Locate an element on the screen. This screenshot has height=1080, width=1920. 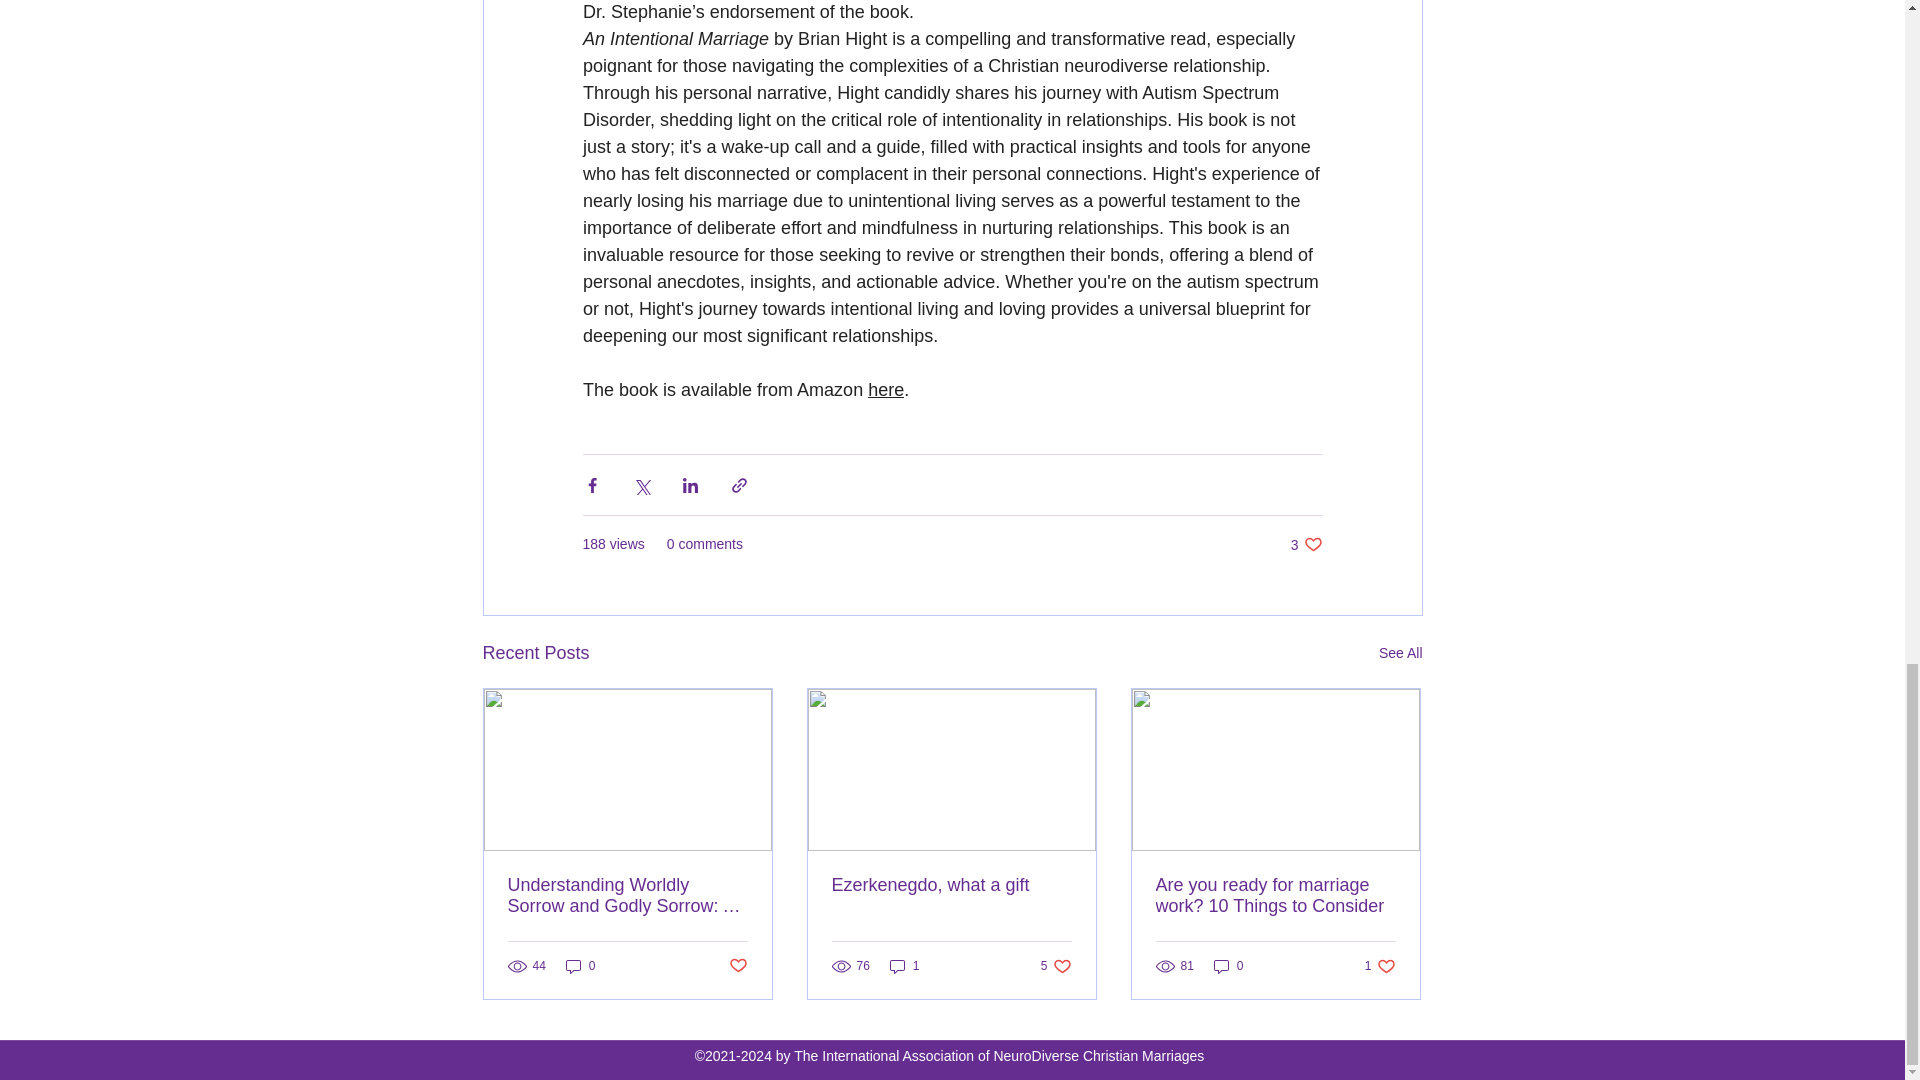
Are you ready for marriage work? 10 Things to Consider is located at coordinates (1275, 895).